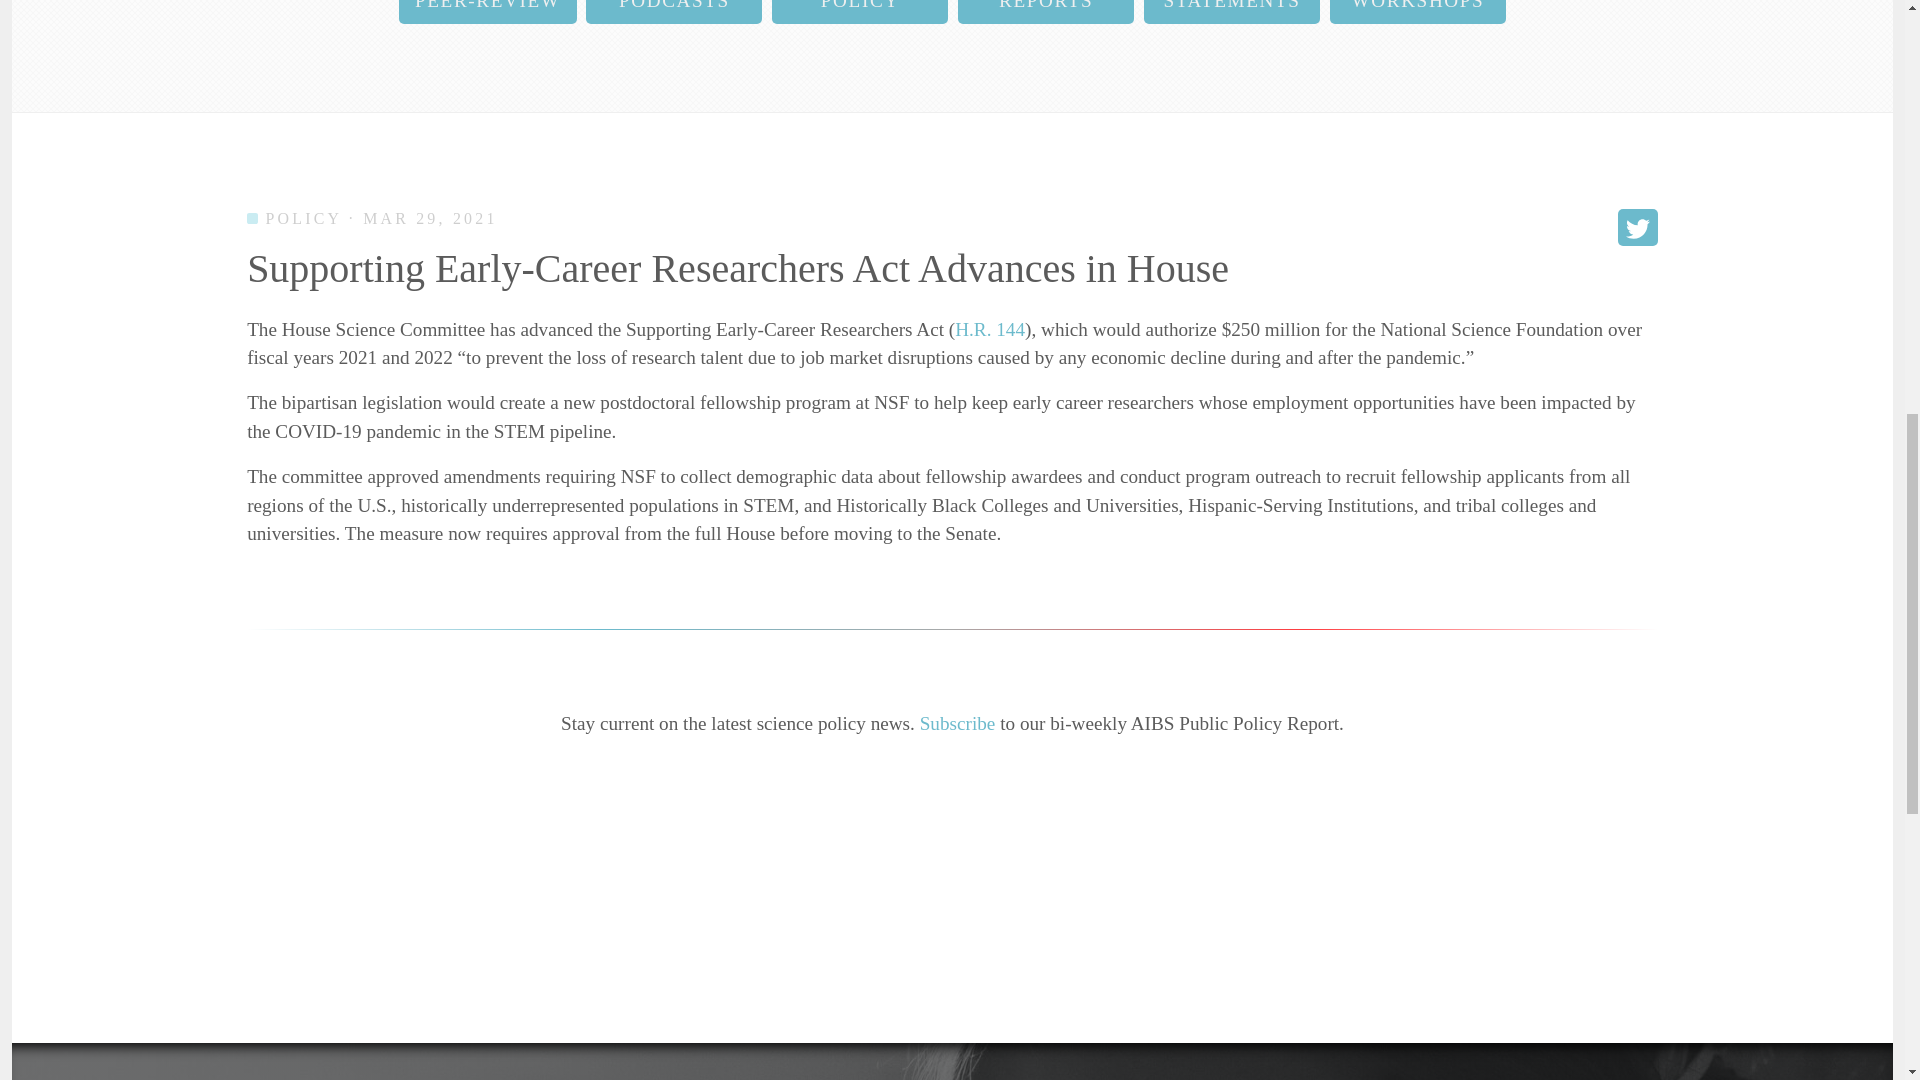 Image resolution: width=1920 pixels, height=1080 pixels. I want to click on PODCASTS, so click(674, 12).